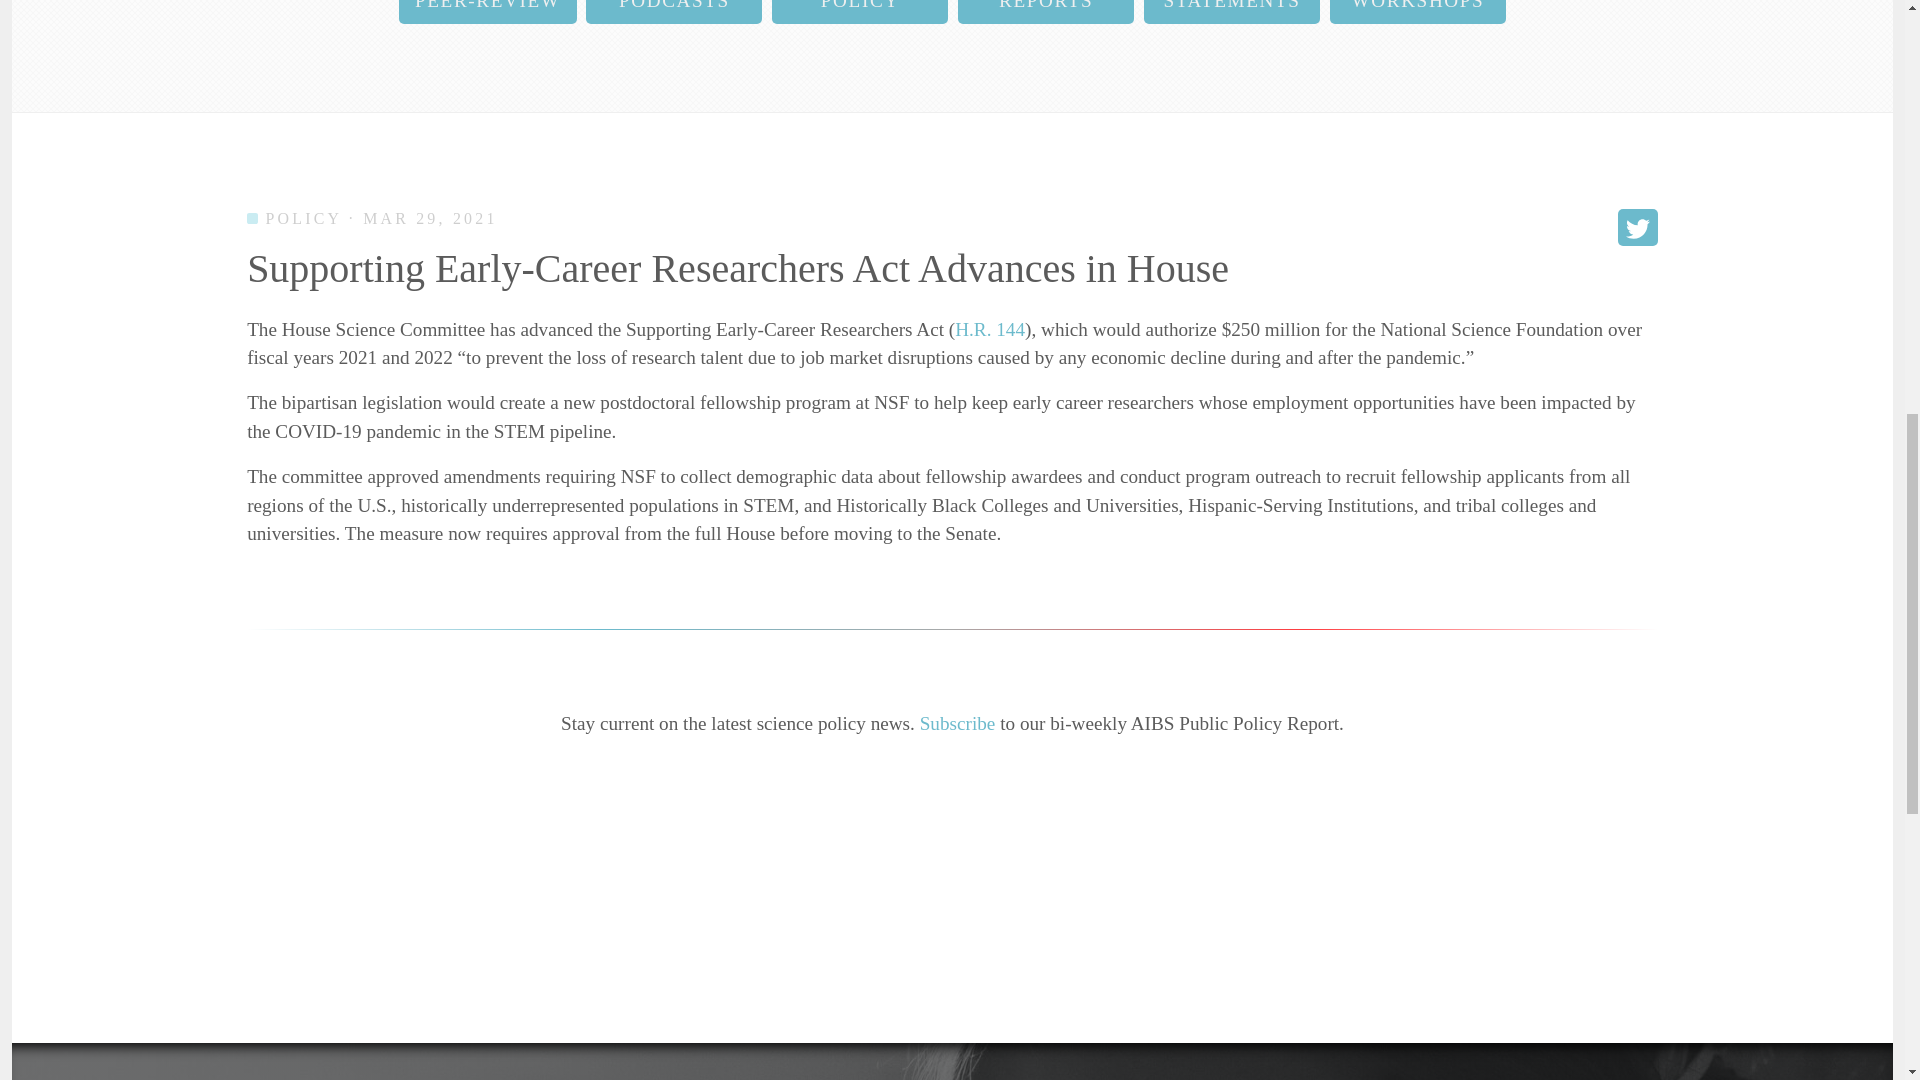 Image resolution: width=1920 pixels, height=1080 pixels. I want to click on PODCASTS, so click(674, 12).